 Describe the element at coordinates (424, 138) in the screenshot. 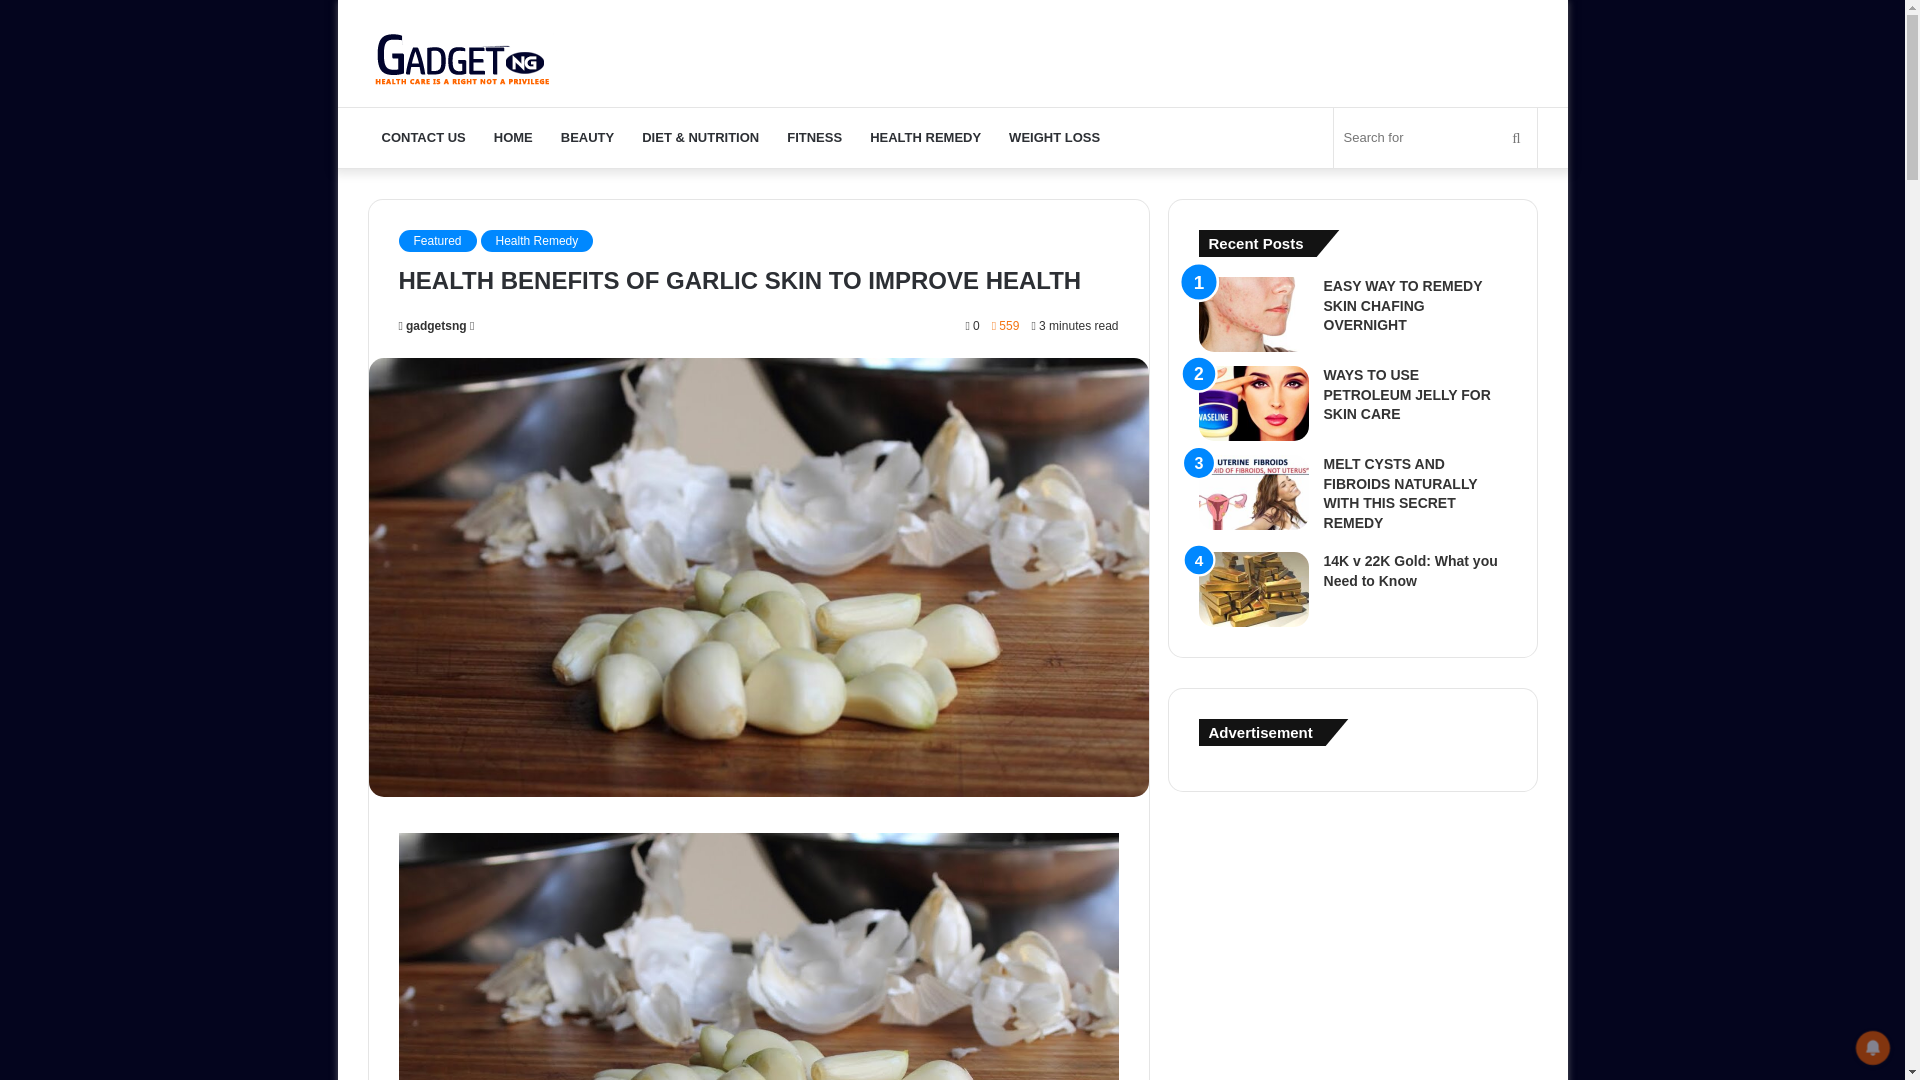

I see `CONTACT US` at that location.